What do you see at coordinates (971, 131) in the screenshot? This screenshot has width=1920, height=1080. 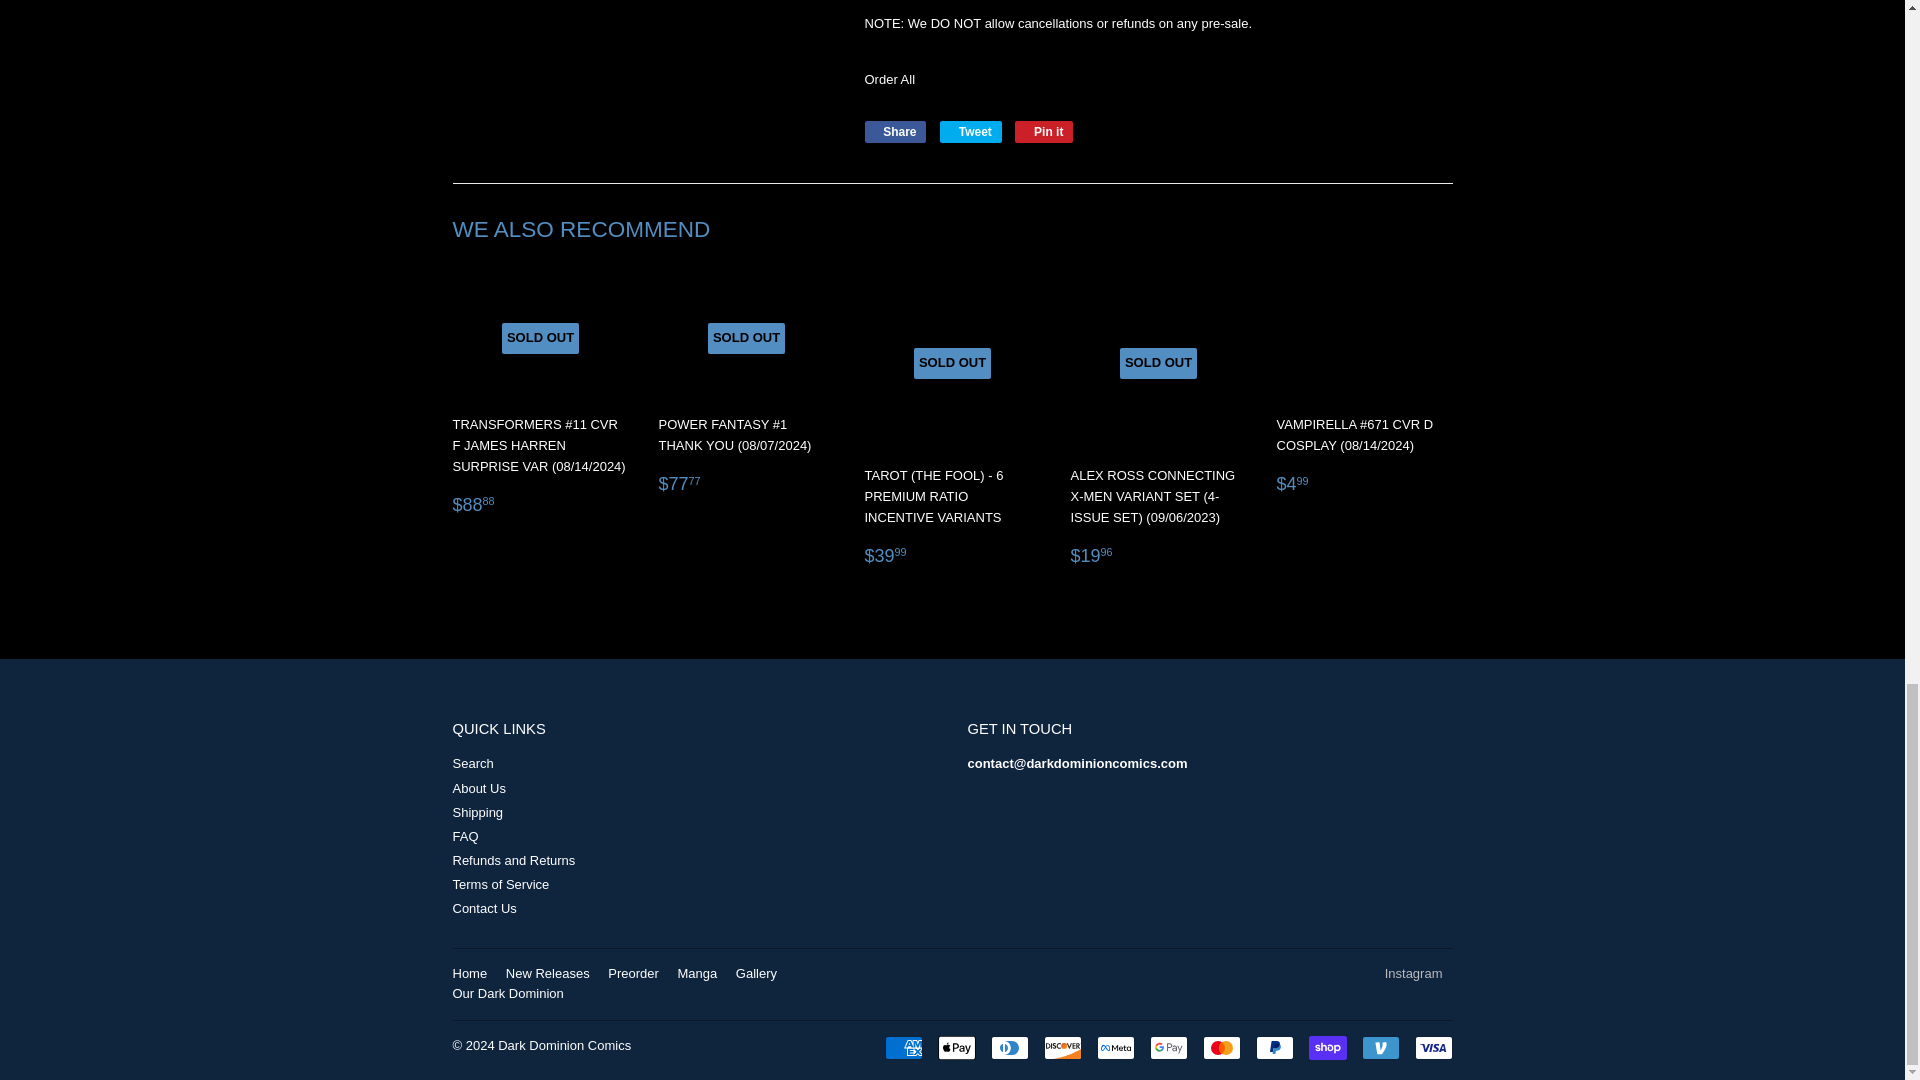 I see `Tweet on Twitter` at bounding box center [971, 131].